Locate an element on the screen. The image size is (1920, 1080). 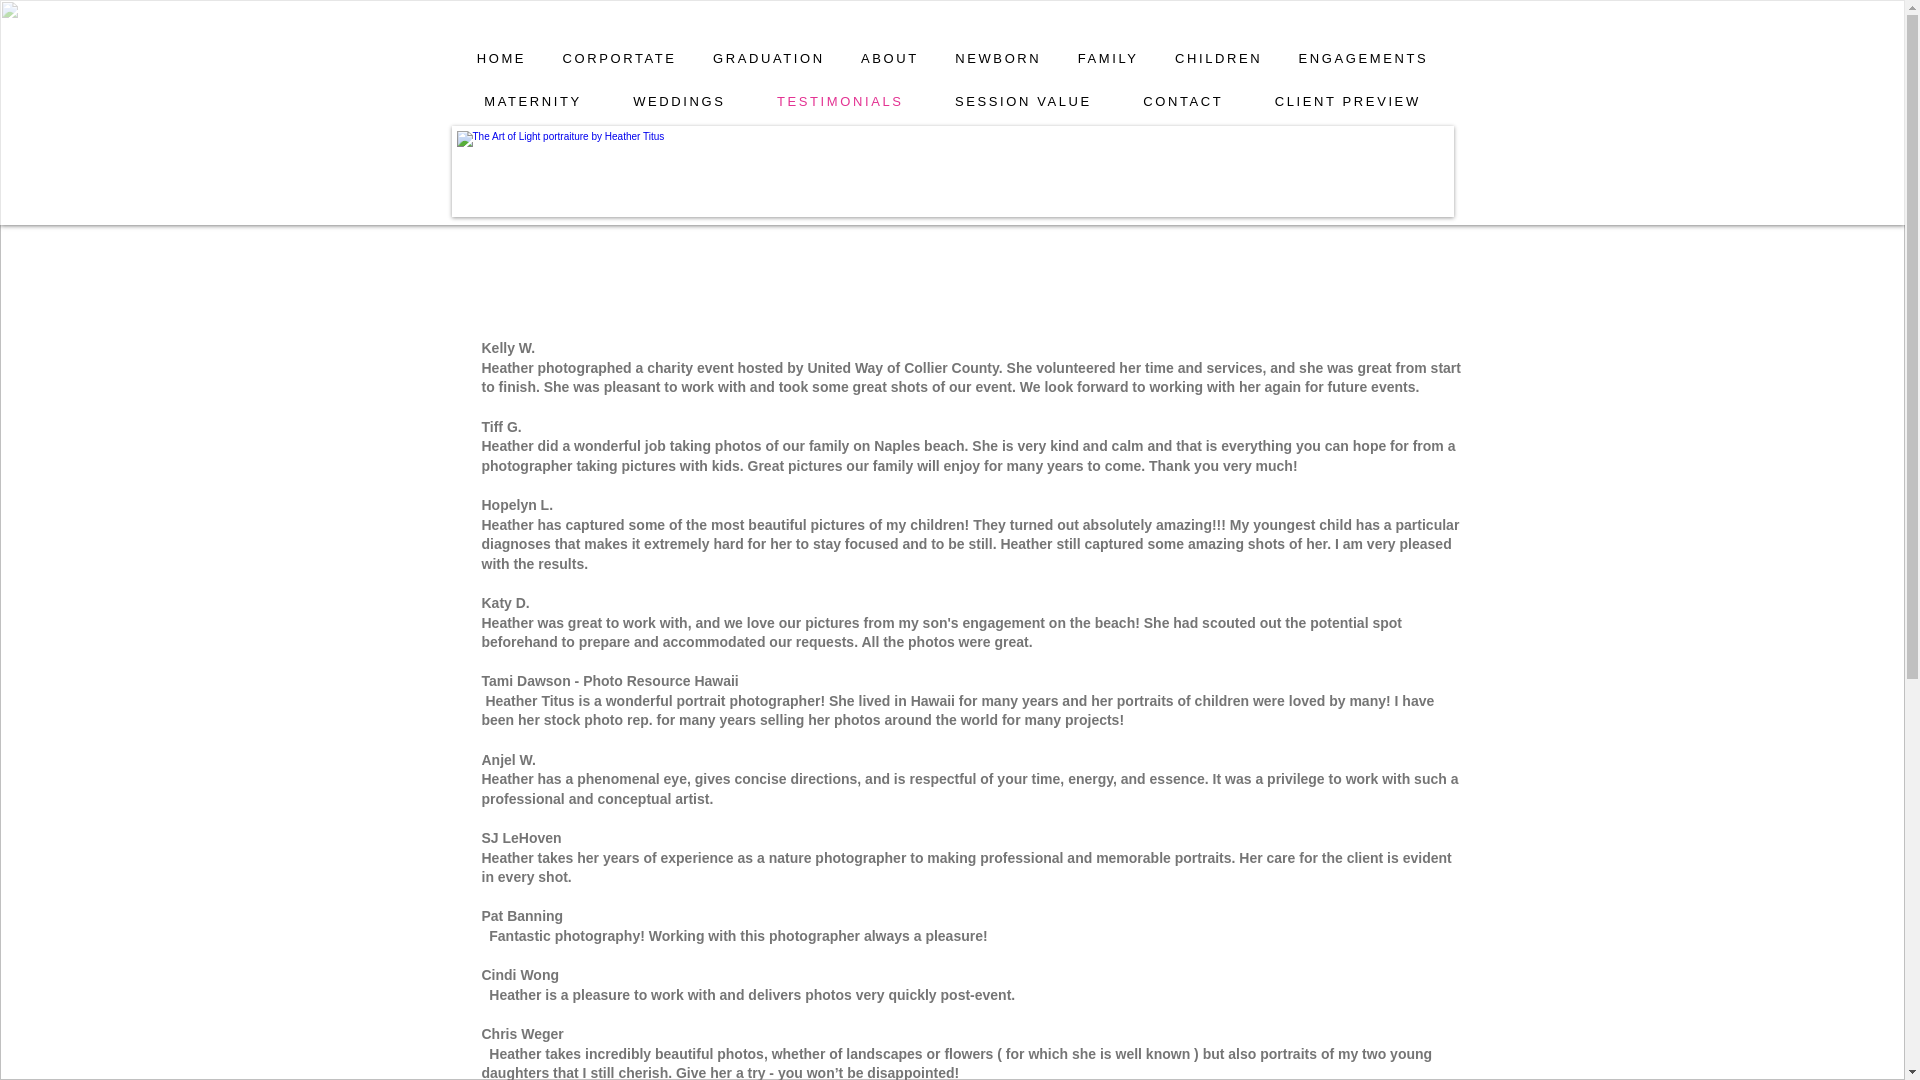
WEDDINGS is located at coordinates (680, 101).